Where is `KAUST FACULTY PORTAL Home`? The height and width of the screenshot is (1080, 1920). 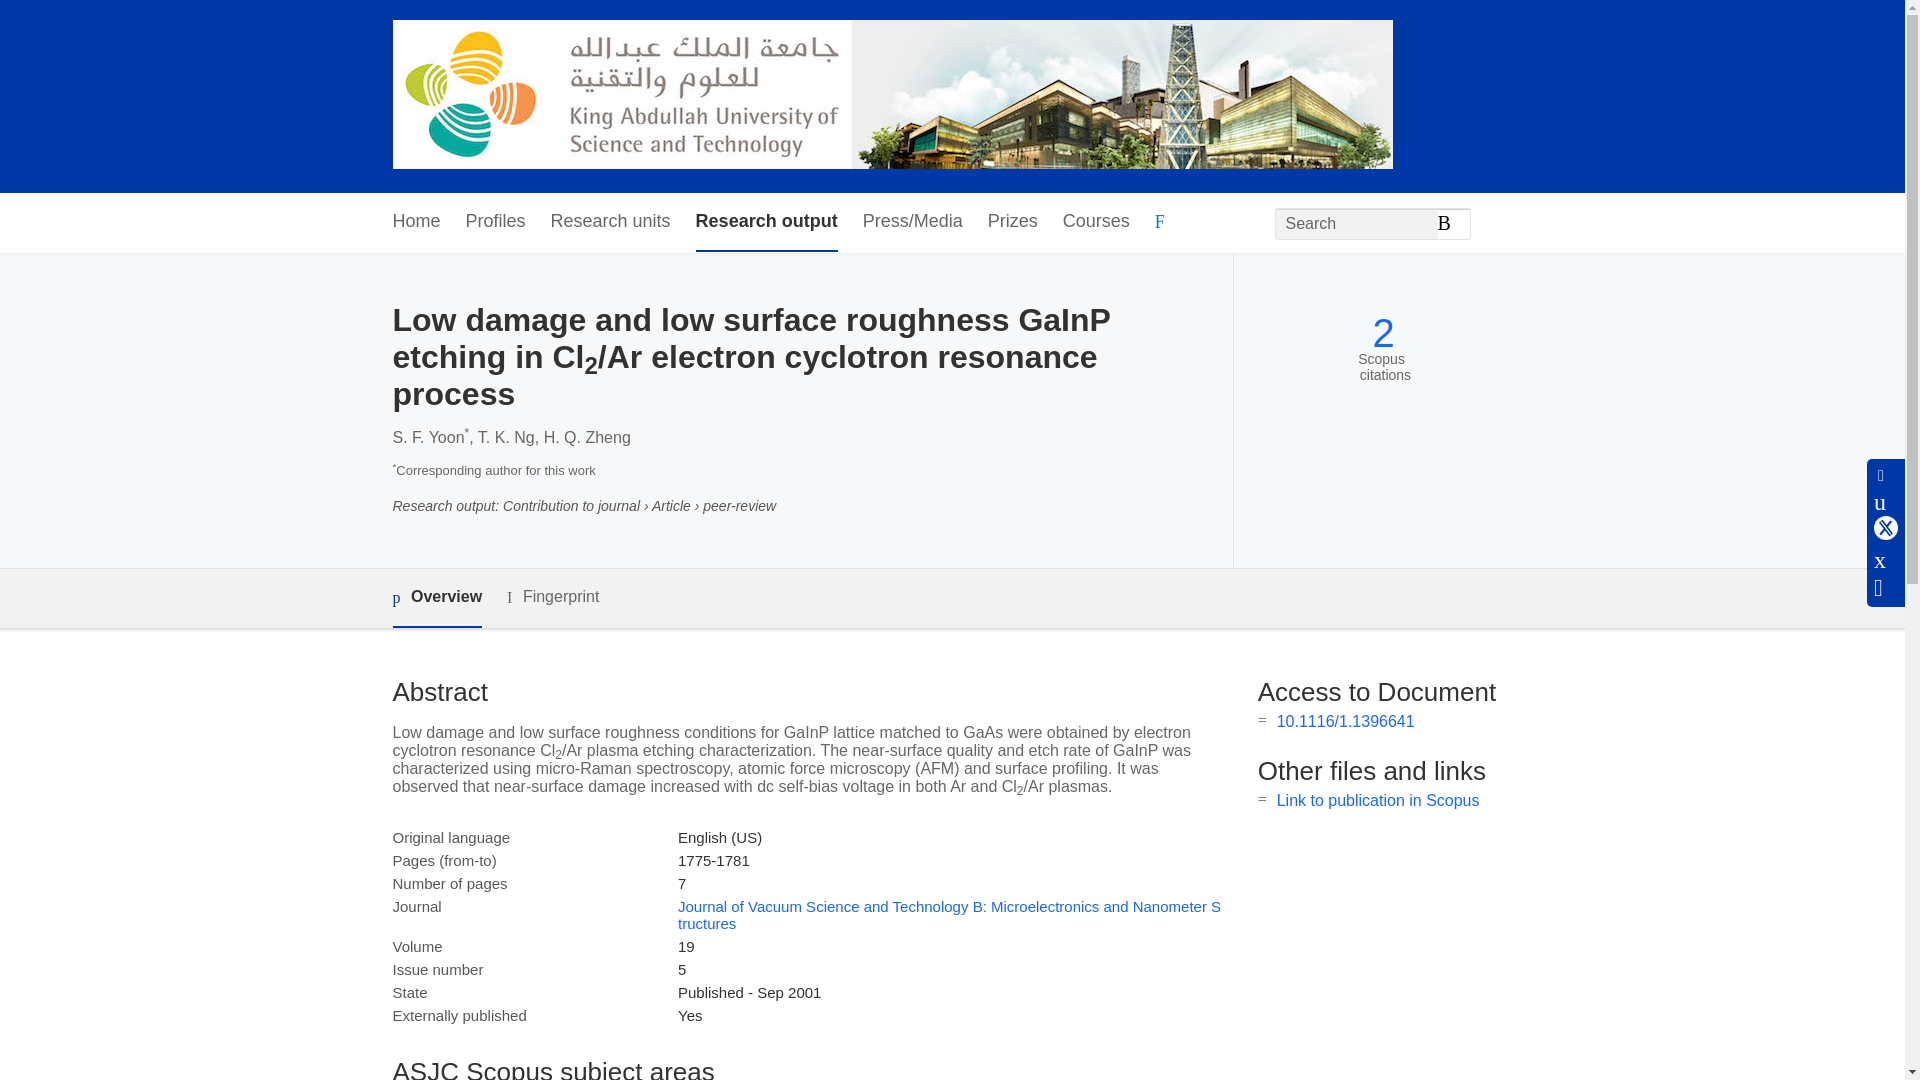 KAUST FACULTY PORTAL Home is located at coordinates (892, 96).